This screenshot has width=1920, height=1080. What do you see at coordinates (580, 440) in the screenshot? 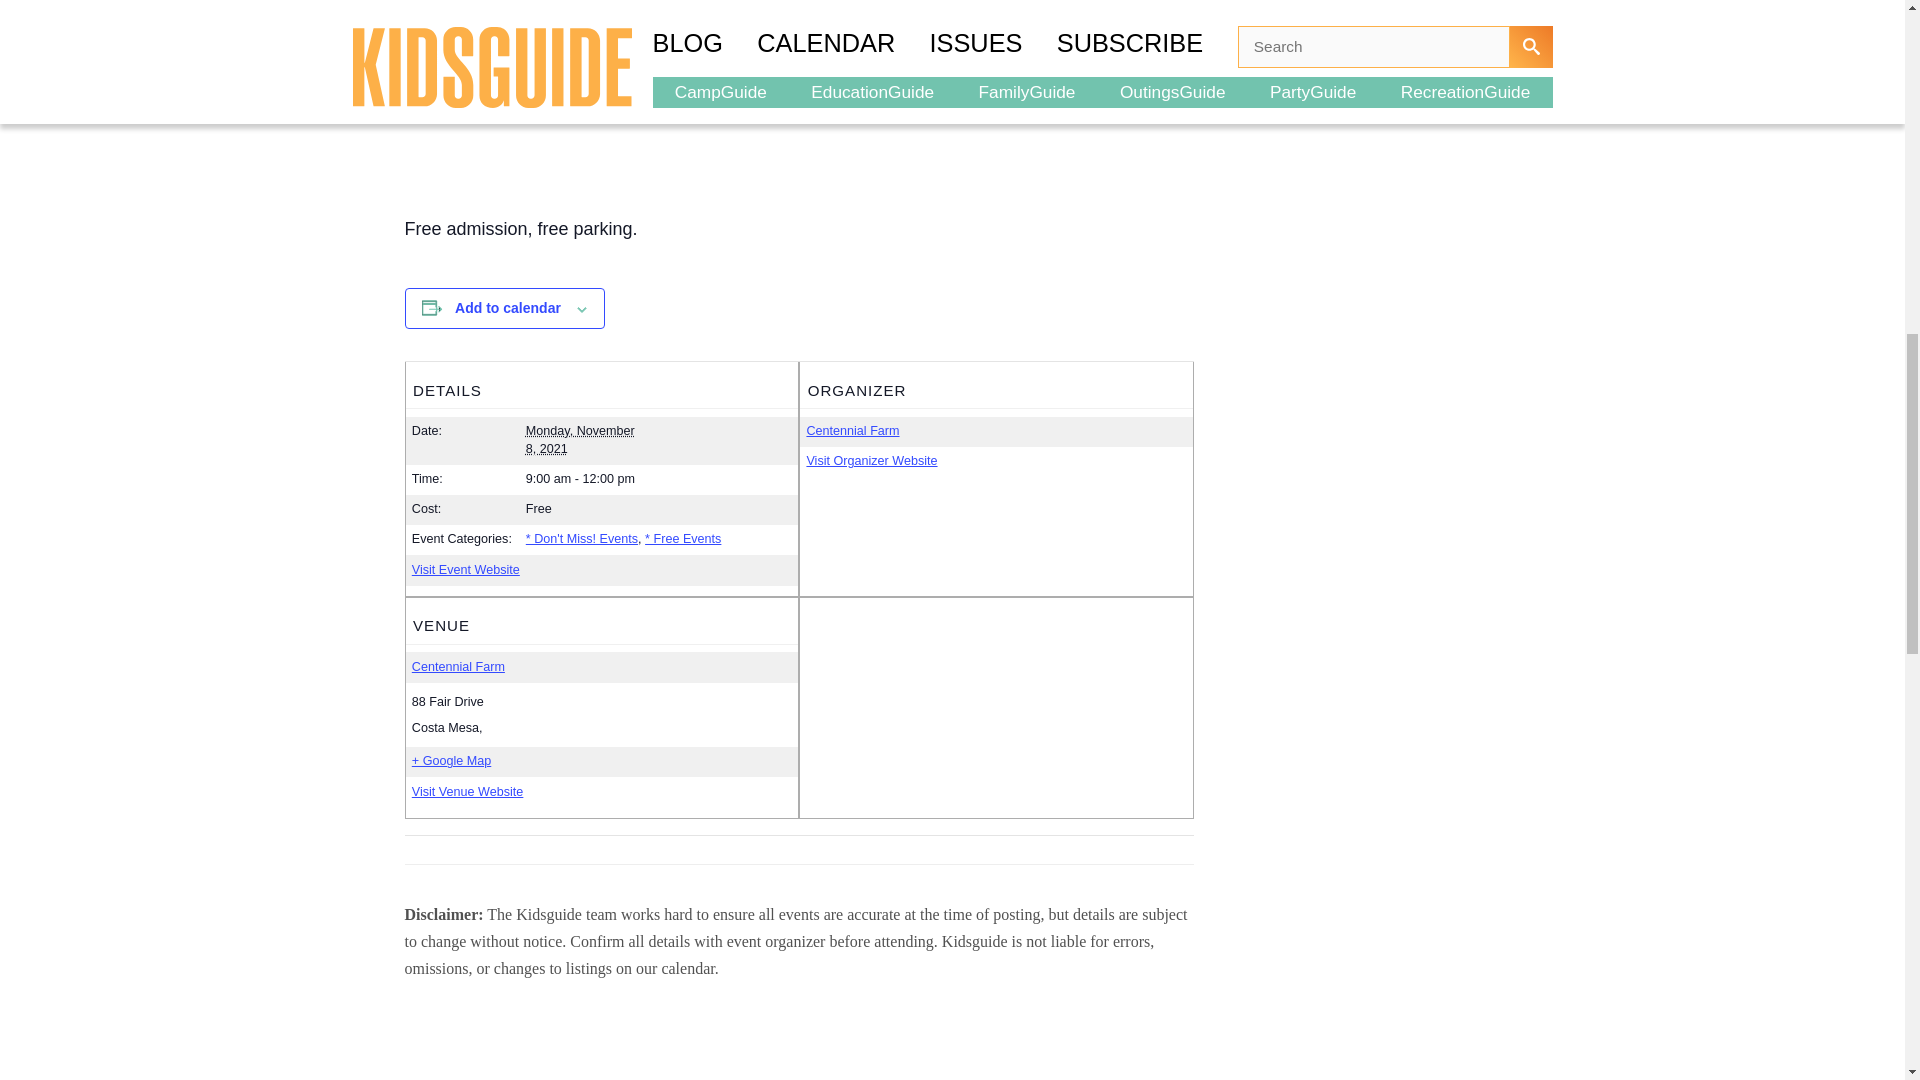
I see `2021-11-08` at bounding box center [580, 440].